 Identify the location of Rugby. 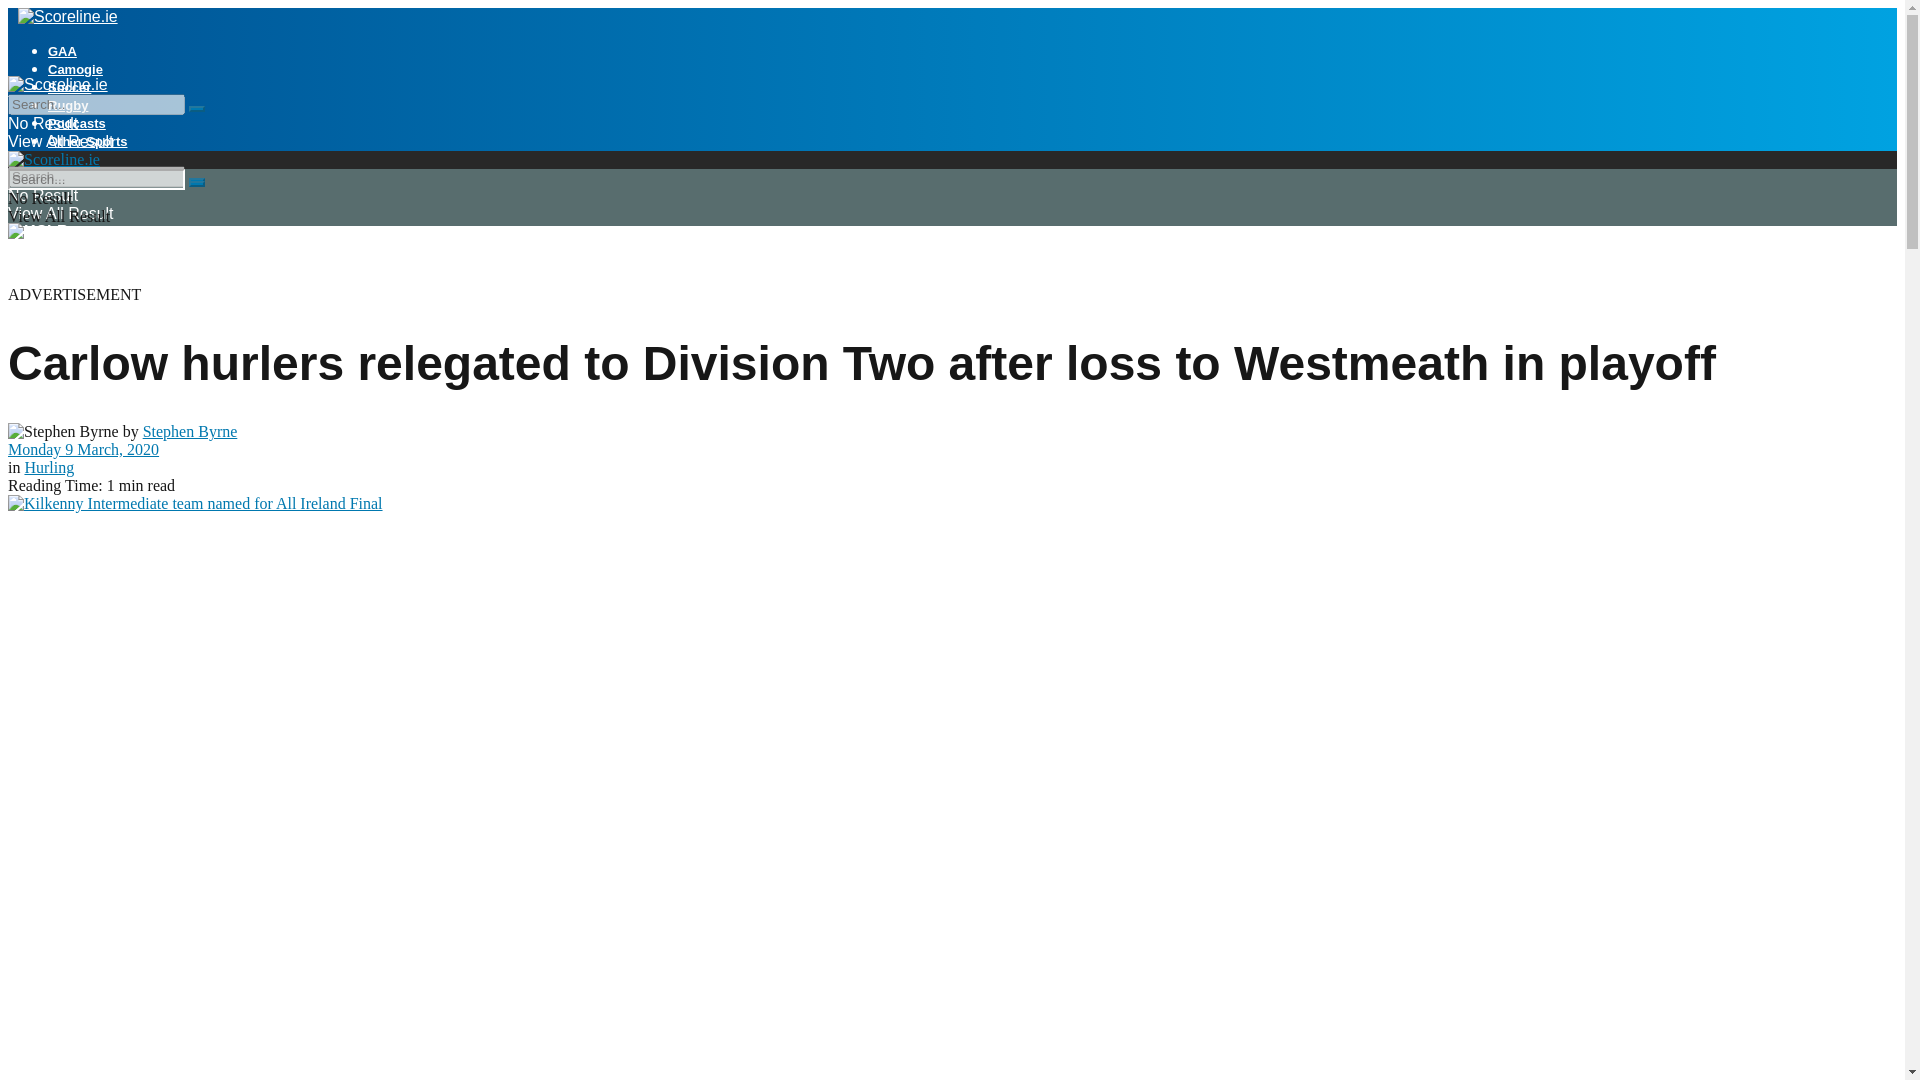
(68, 106).